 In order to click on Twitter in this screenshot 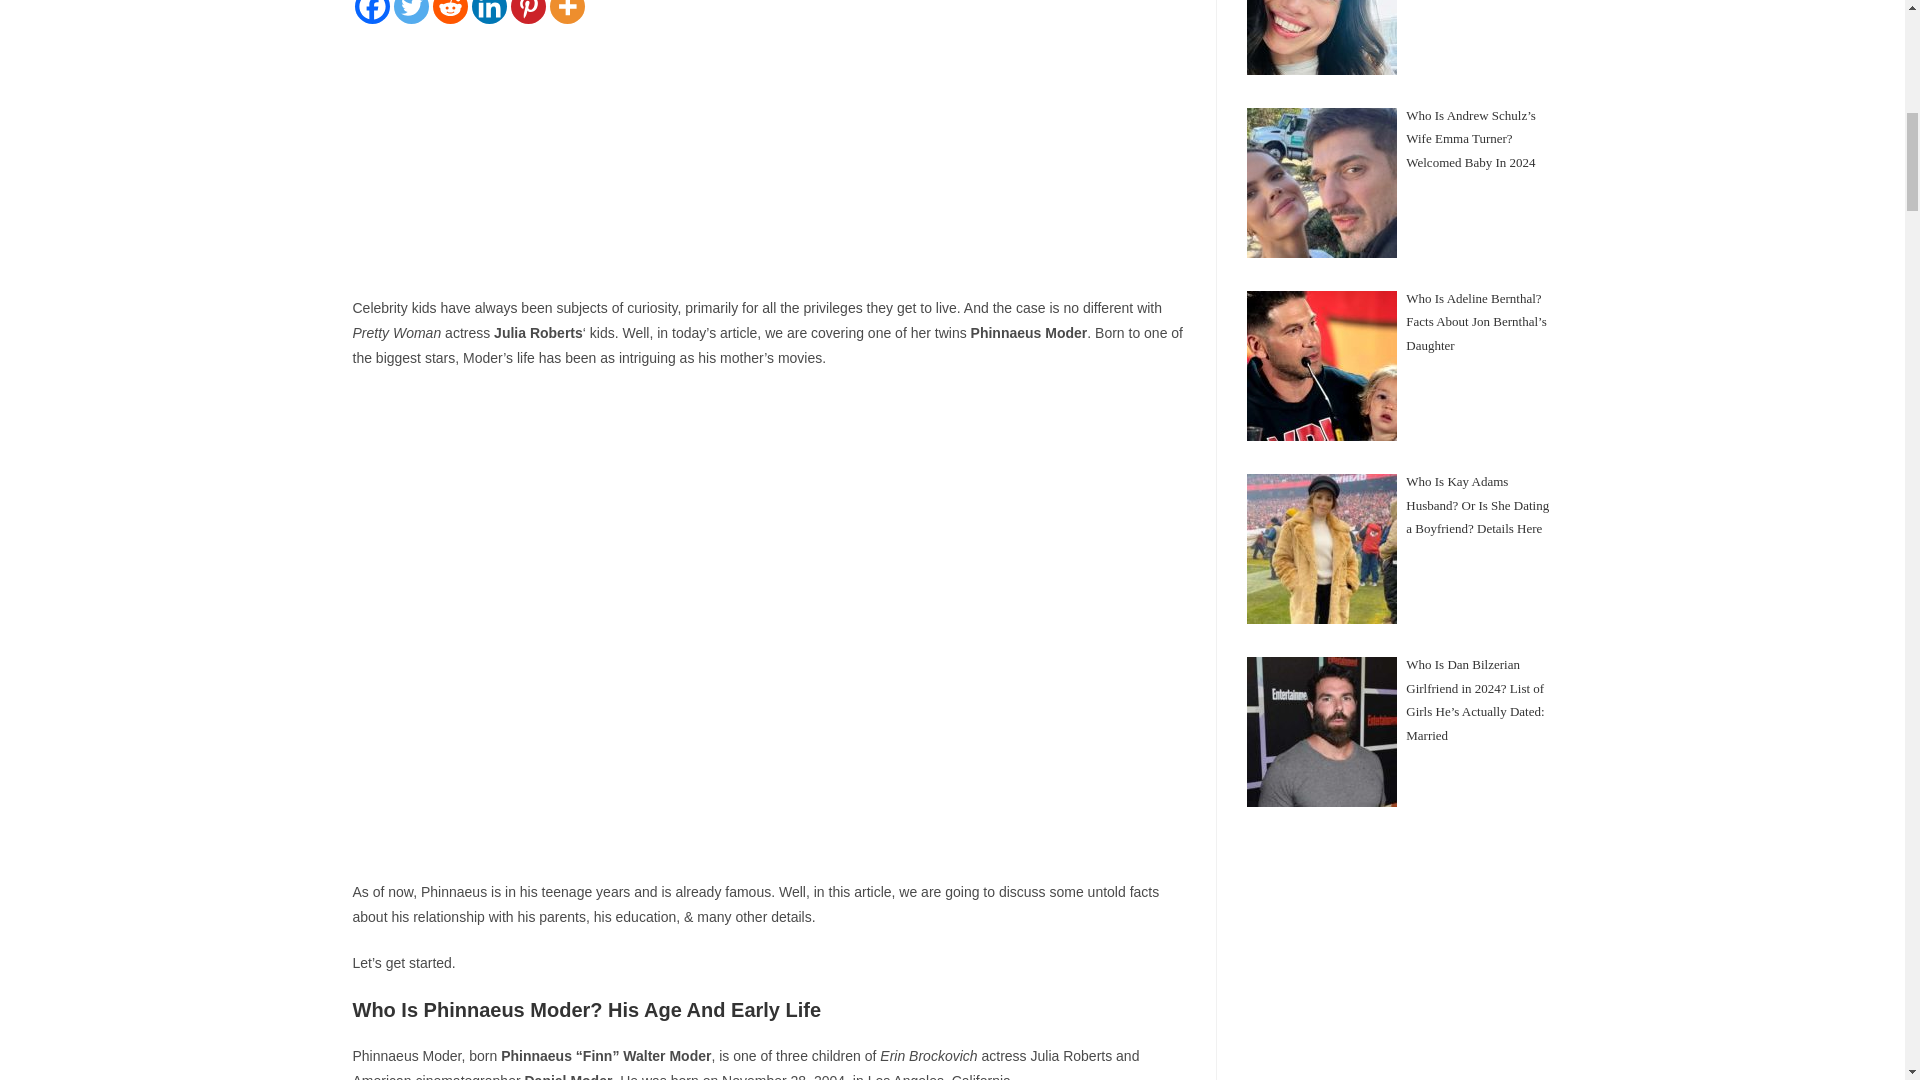, I will do `click(410, 12)`.